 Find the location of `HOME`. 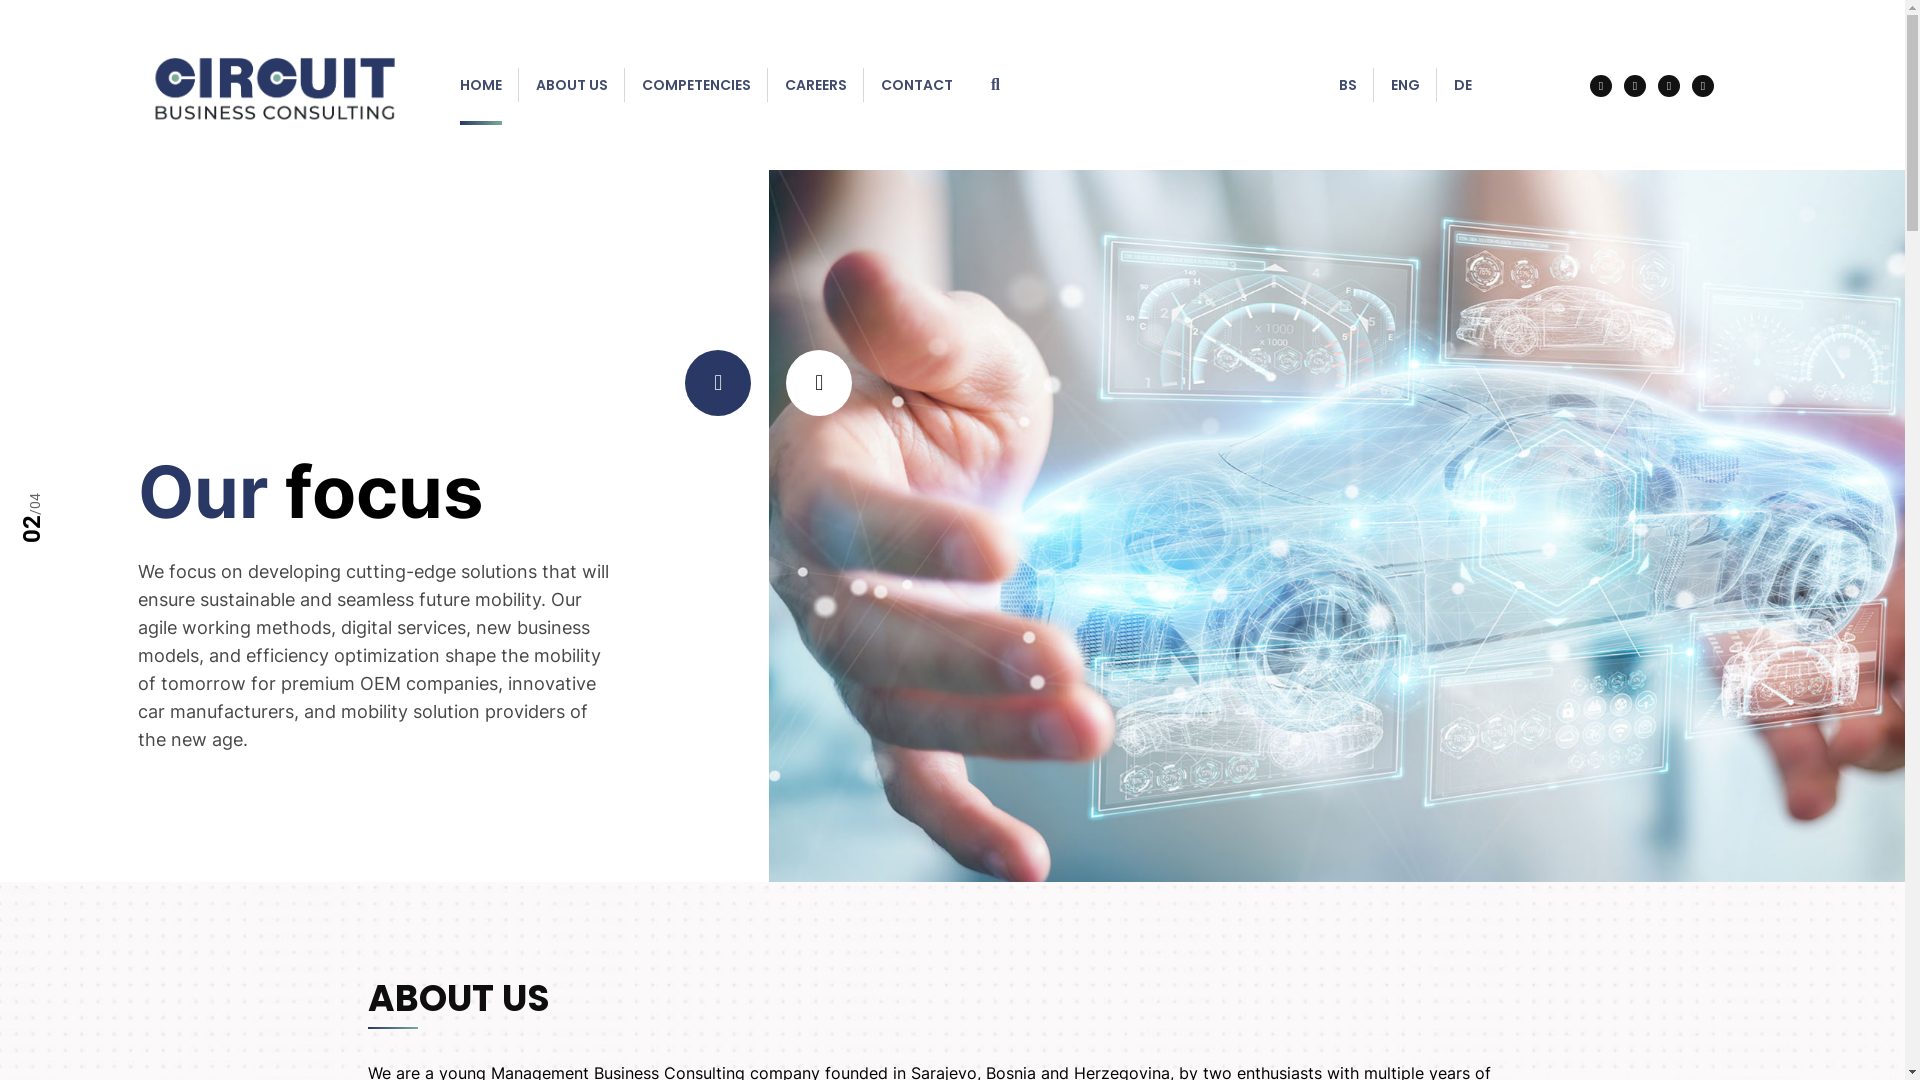

HOME is located at coordinates (481, 85).